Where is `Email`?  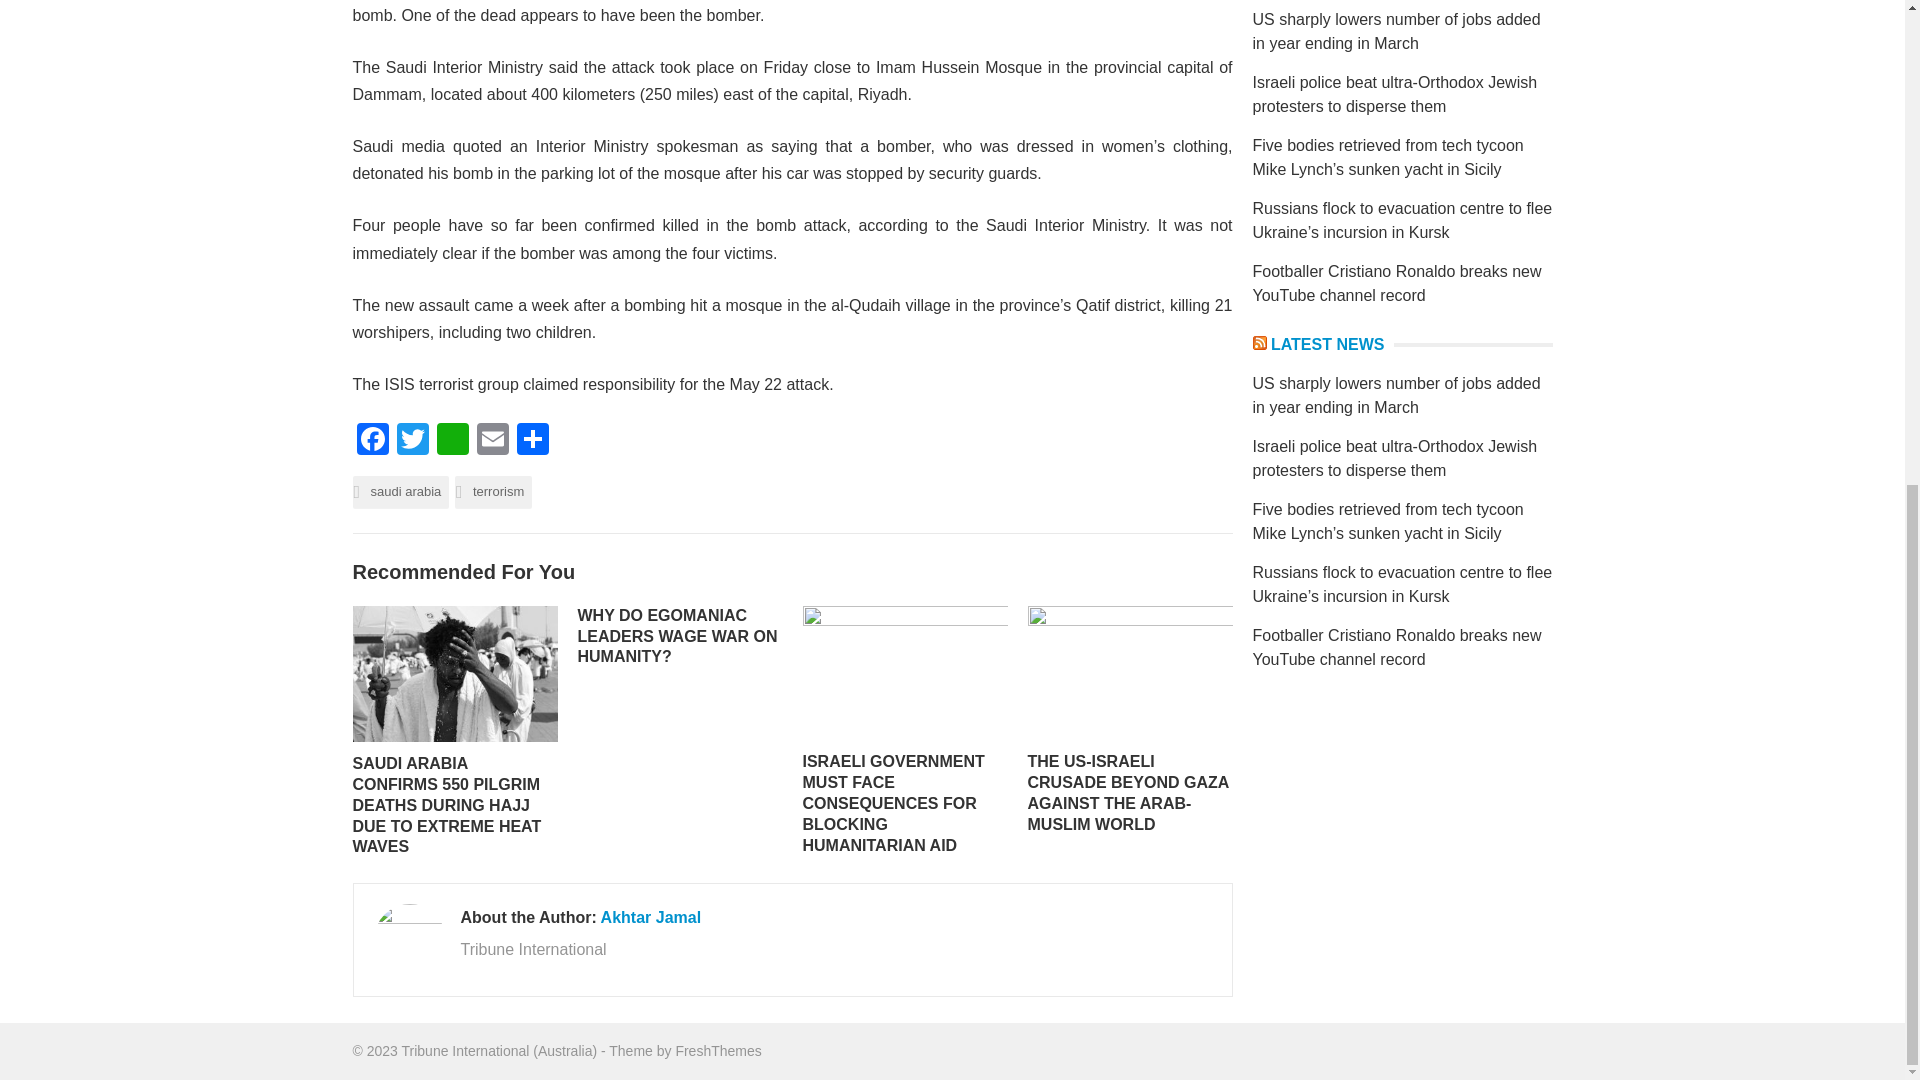
Email is located at coordinates (492, 442).